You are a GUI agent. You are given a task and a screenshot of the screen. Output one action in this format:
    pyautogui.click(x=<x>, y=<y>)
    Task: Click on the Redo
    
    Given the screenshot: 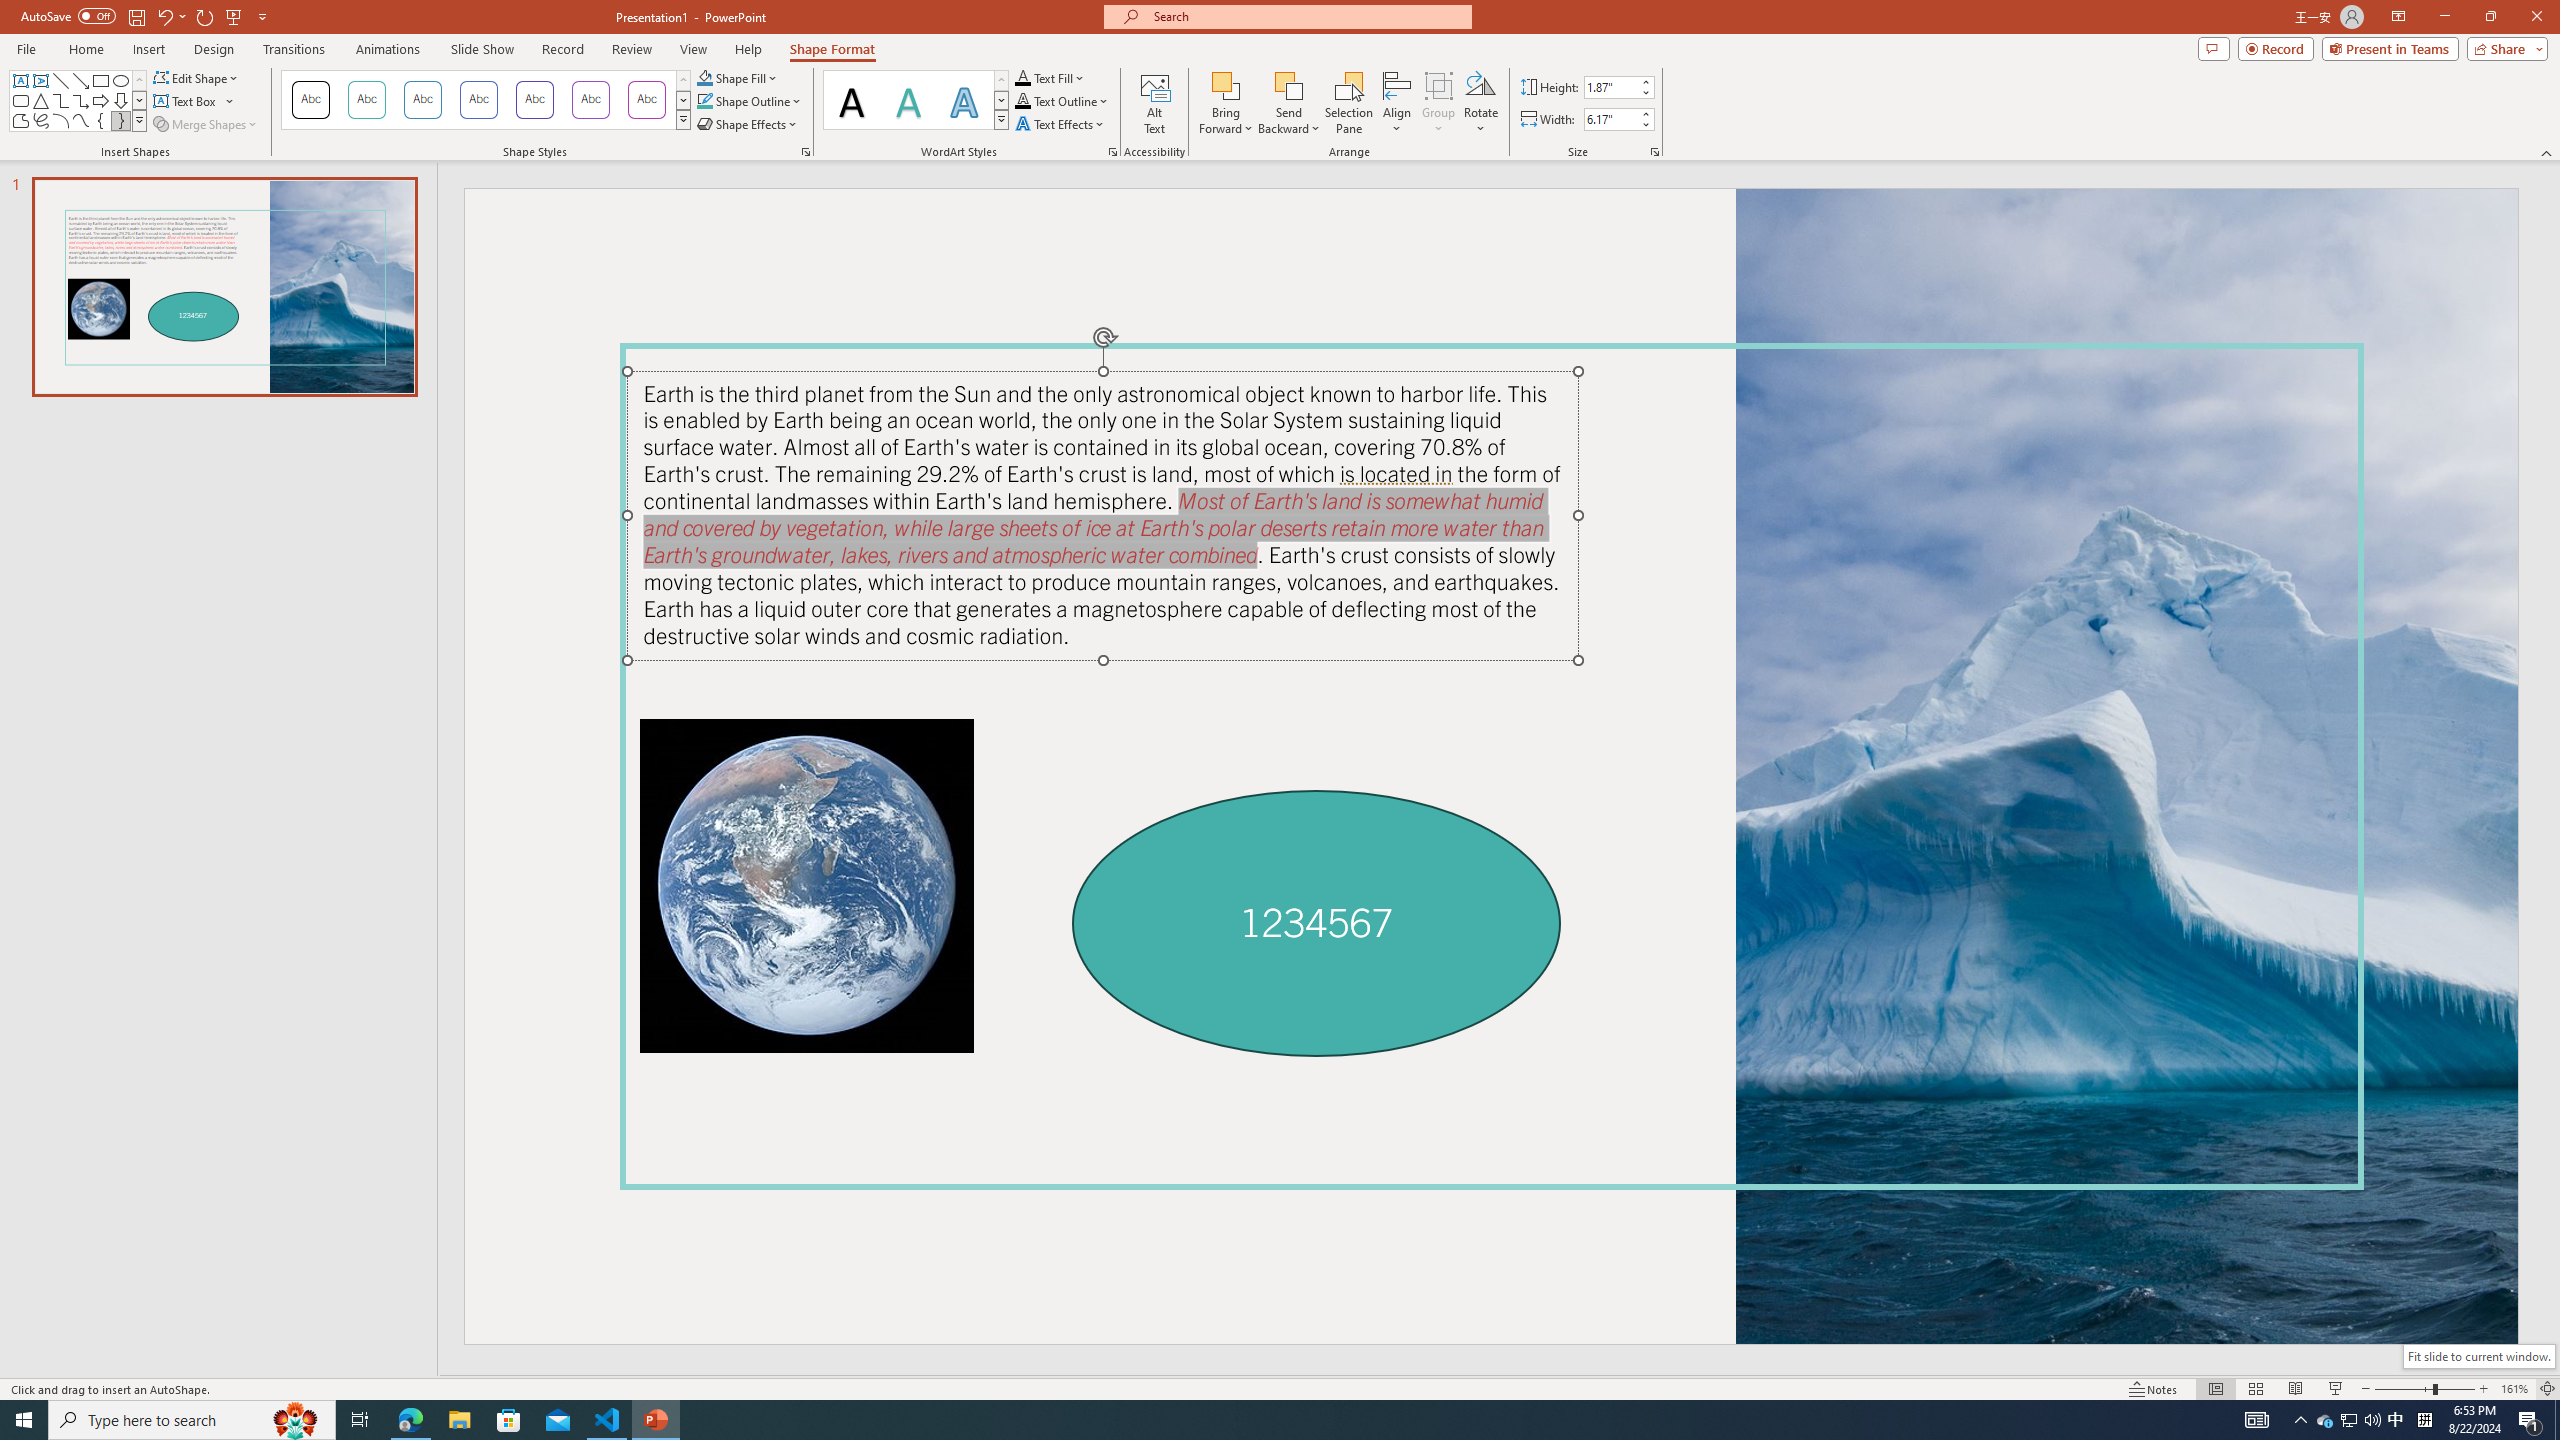 What is the action you would take?
    pyautogui.click(x=206, y=16)
    